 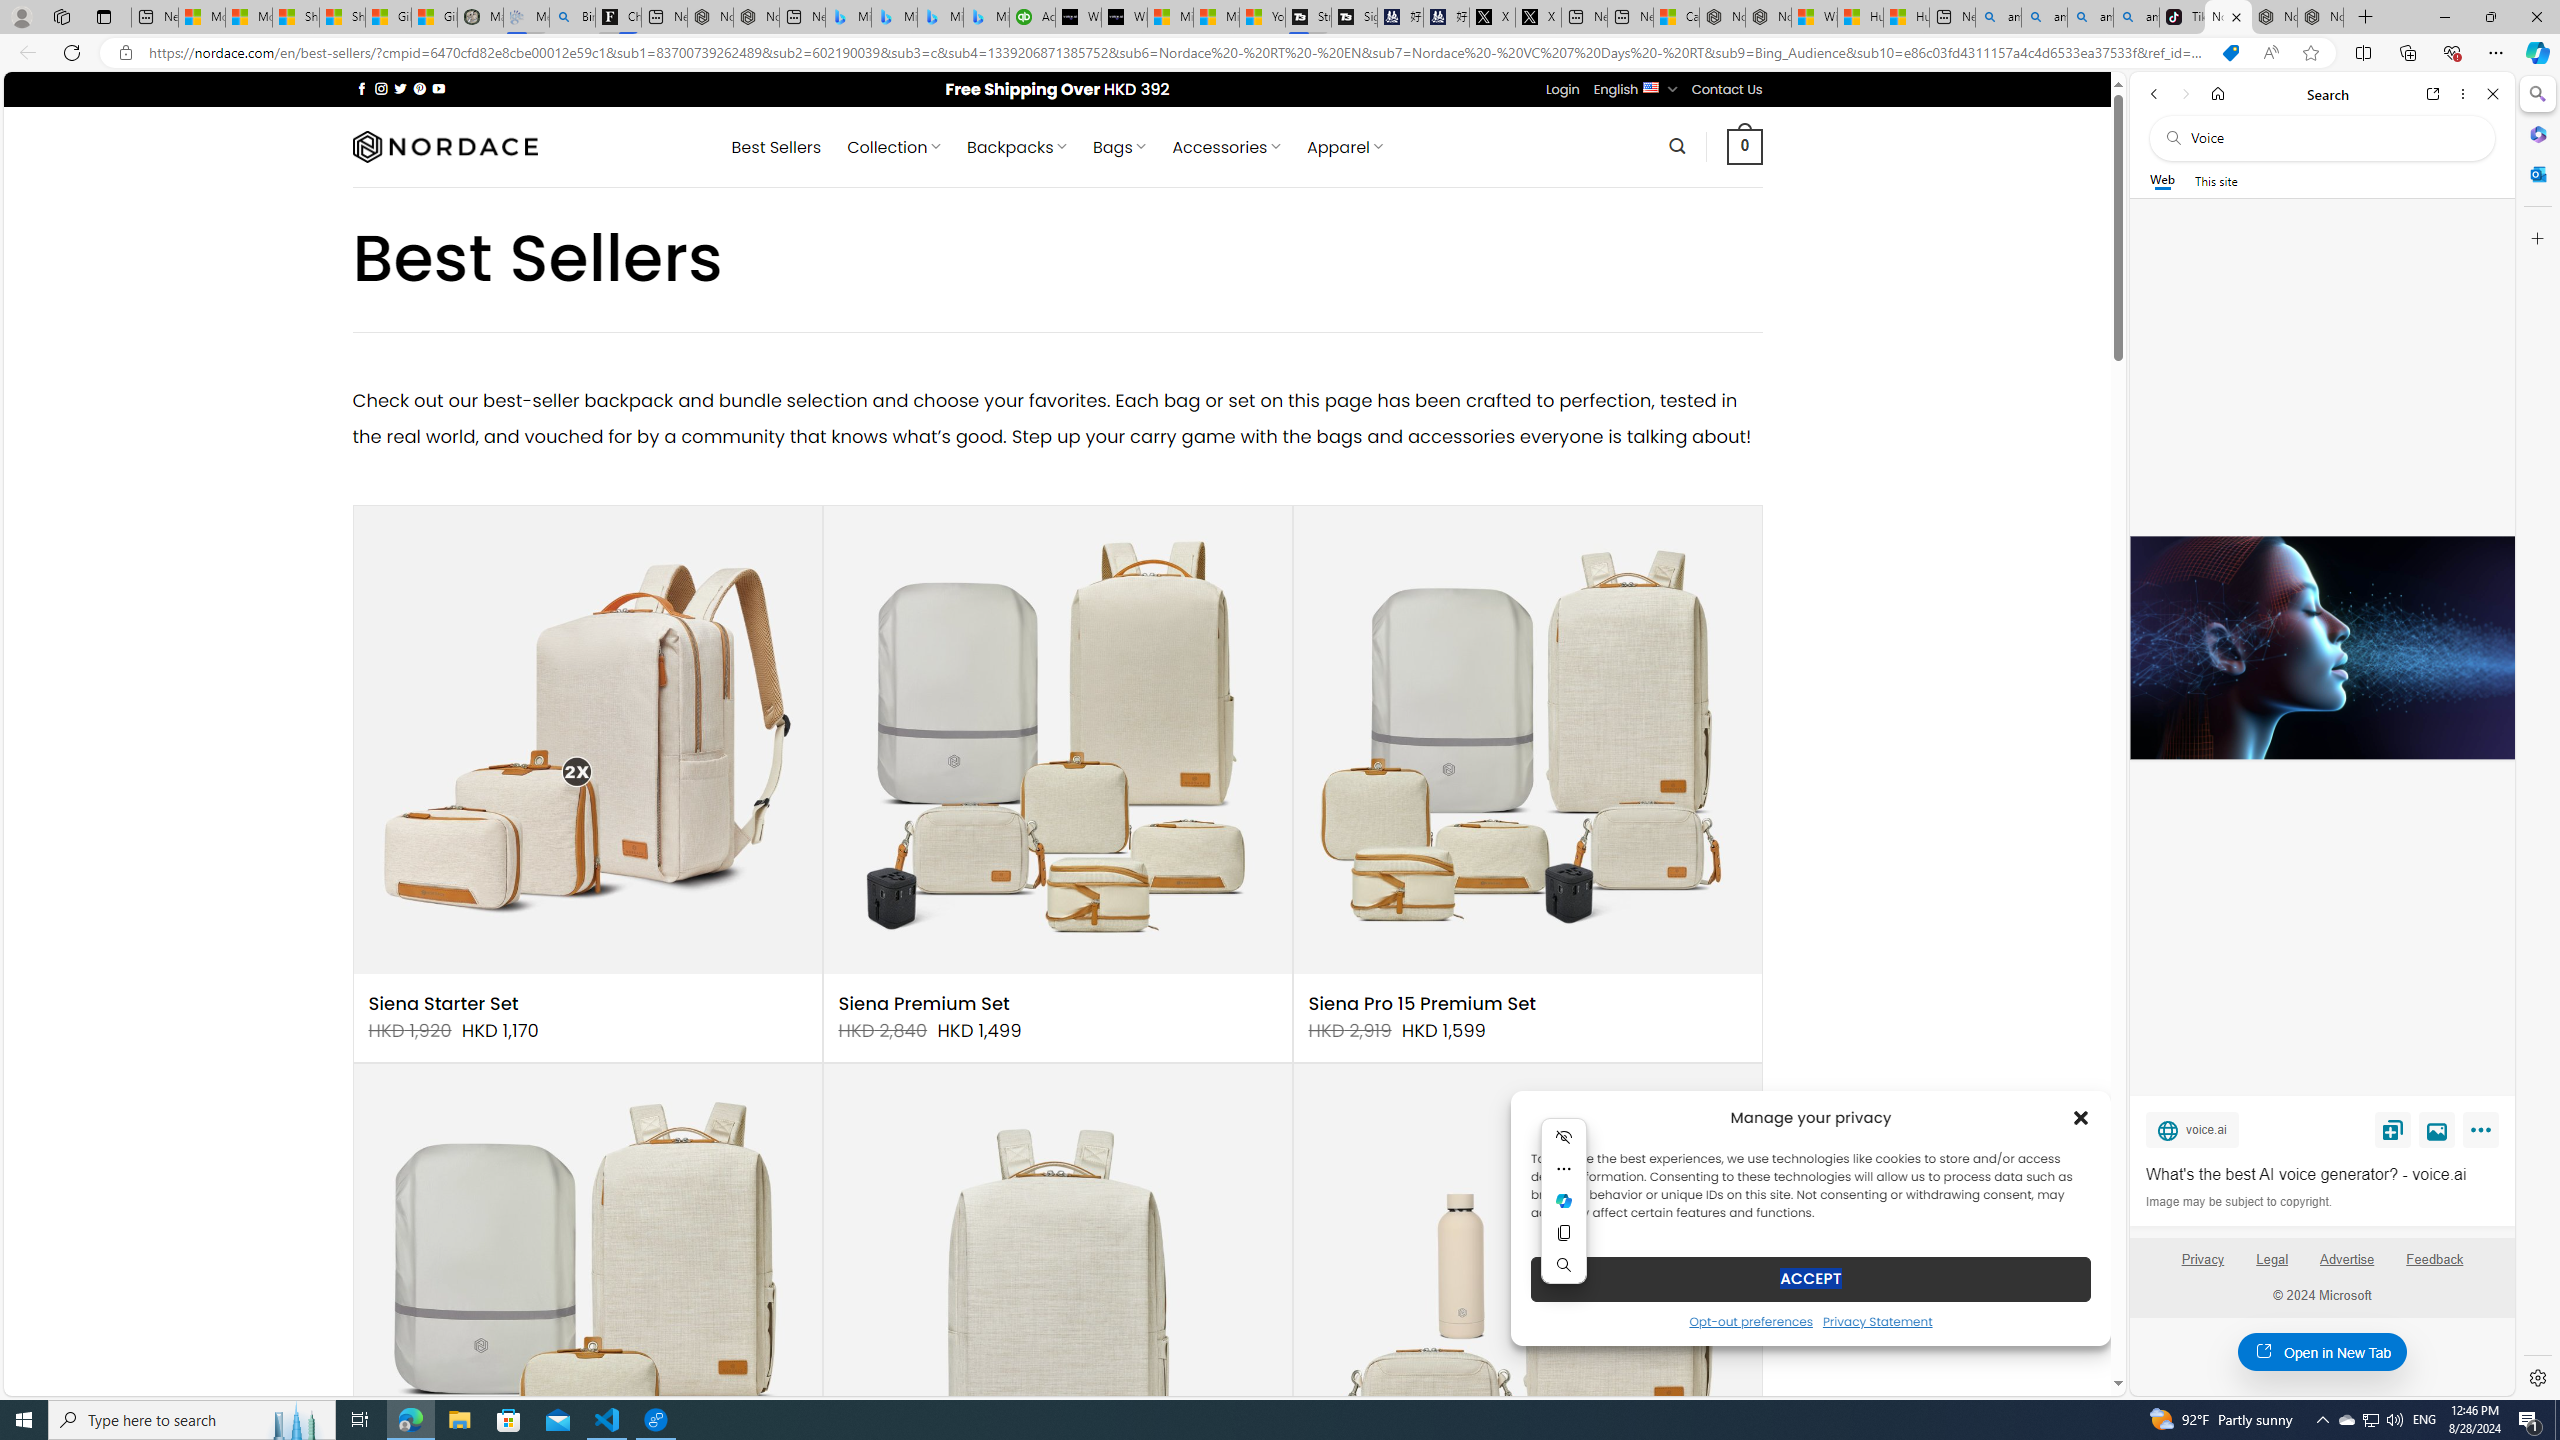 What do you see at coordinates (2538, 736) in the screenshot?
I see `Side bar` at bounding box center [2538, 736].